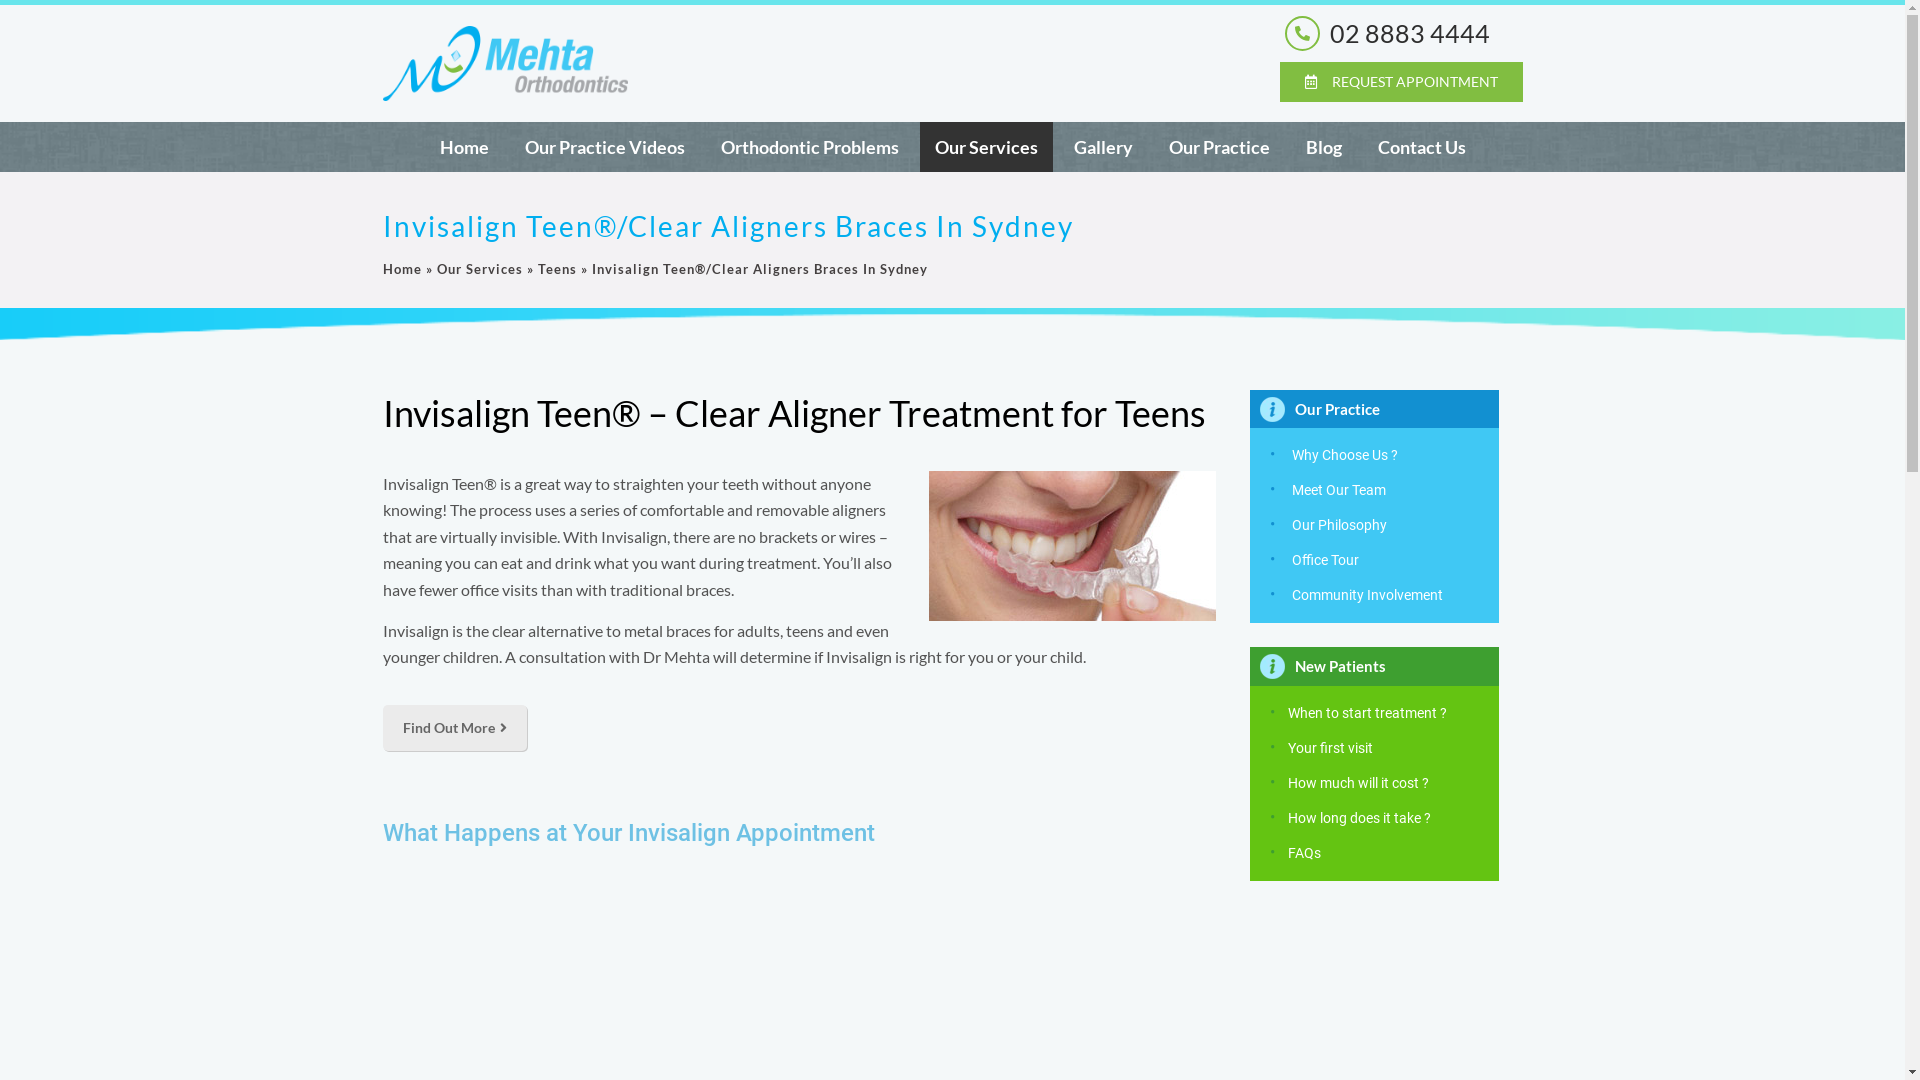 The image size is (1920, 1080). I want to click on Contact Us, so click(1421, 147).